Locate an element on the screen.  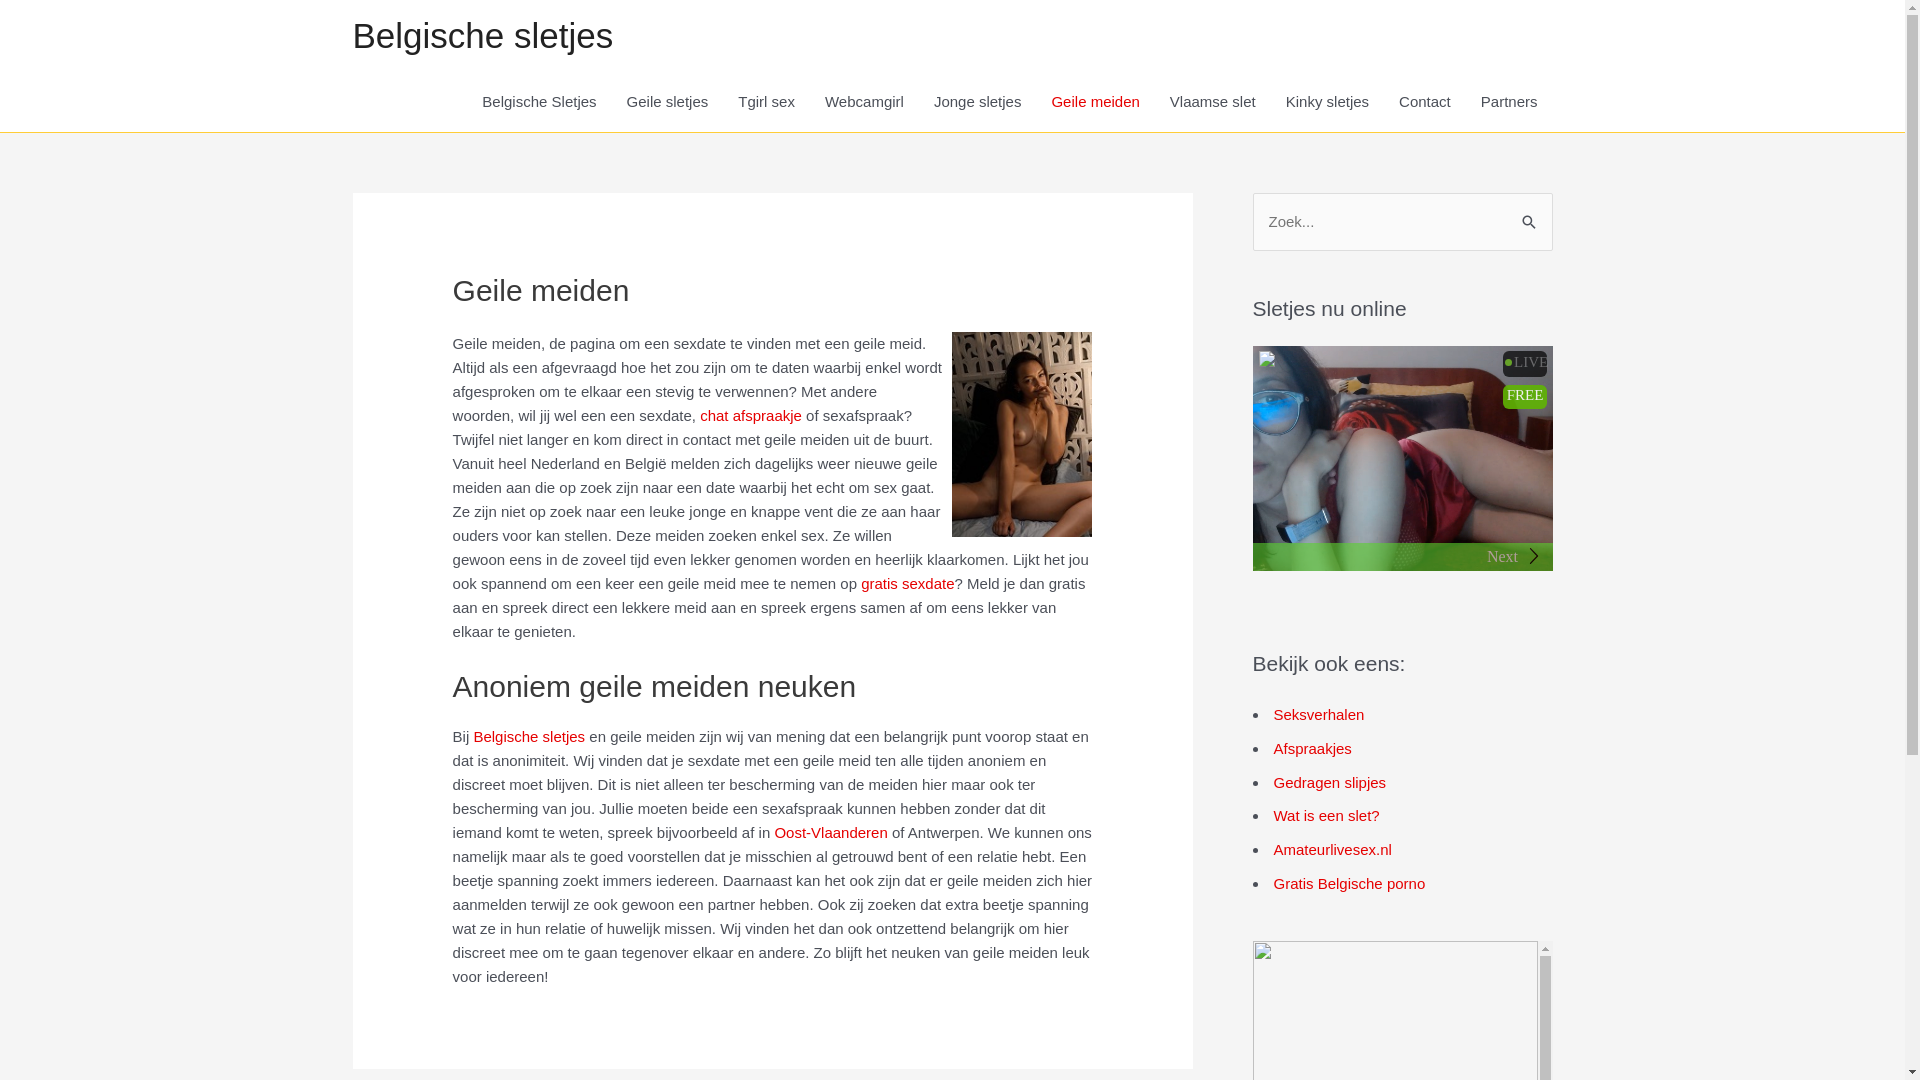
Seksverhalen is located at coordinates (1320, 714).